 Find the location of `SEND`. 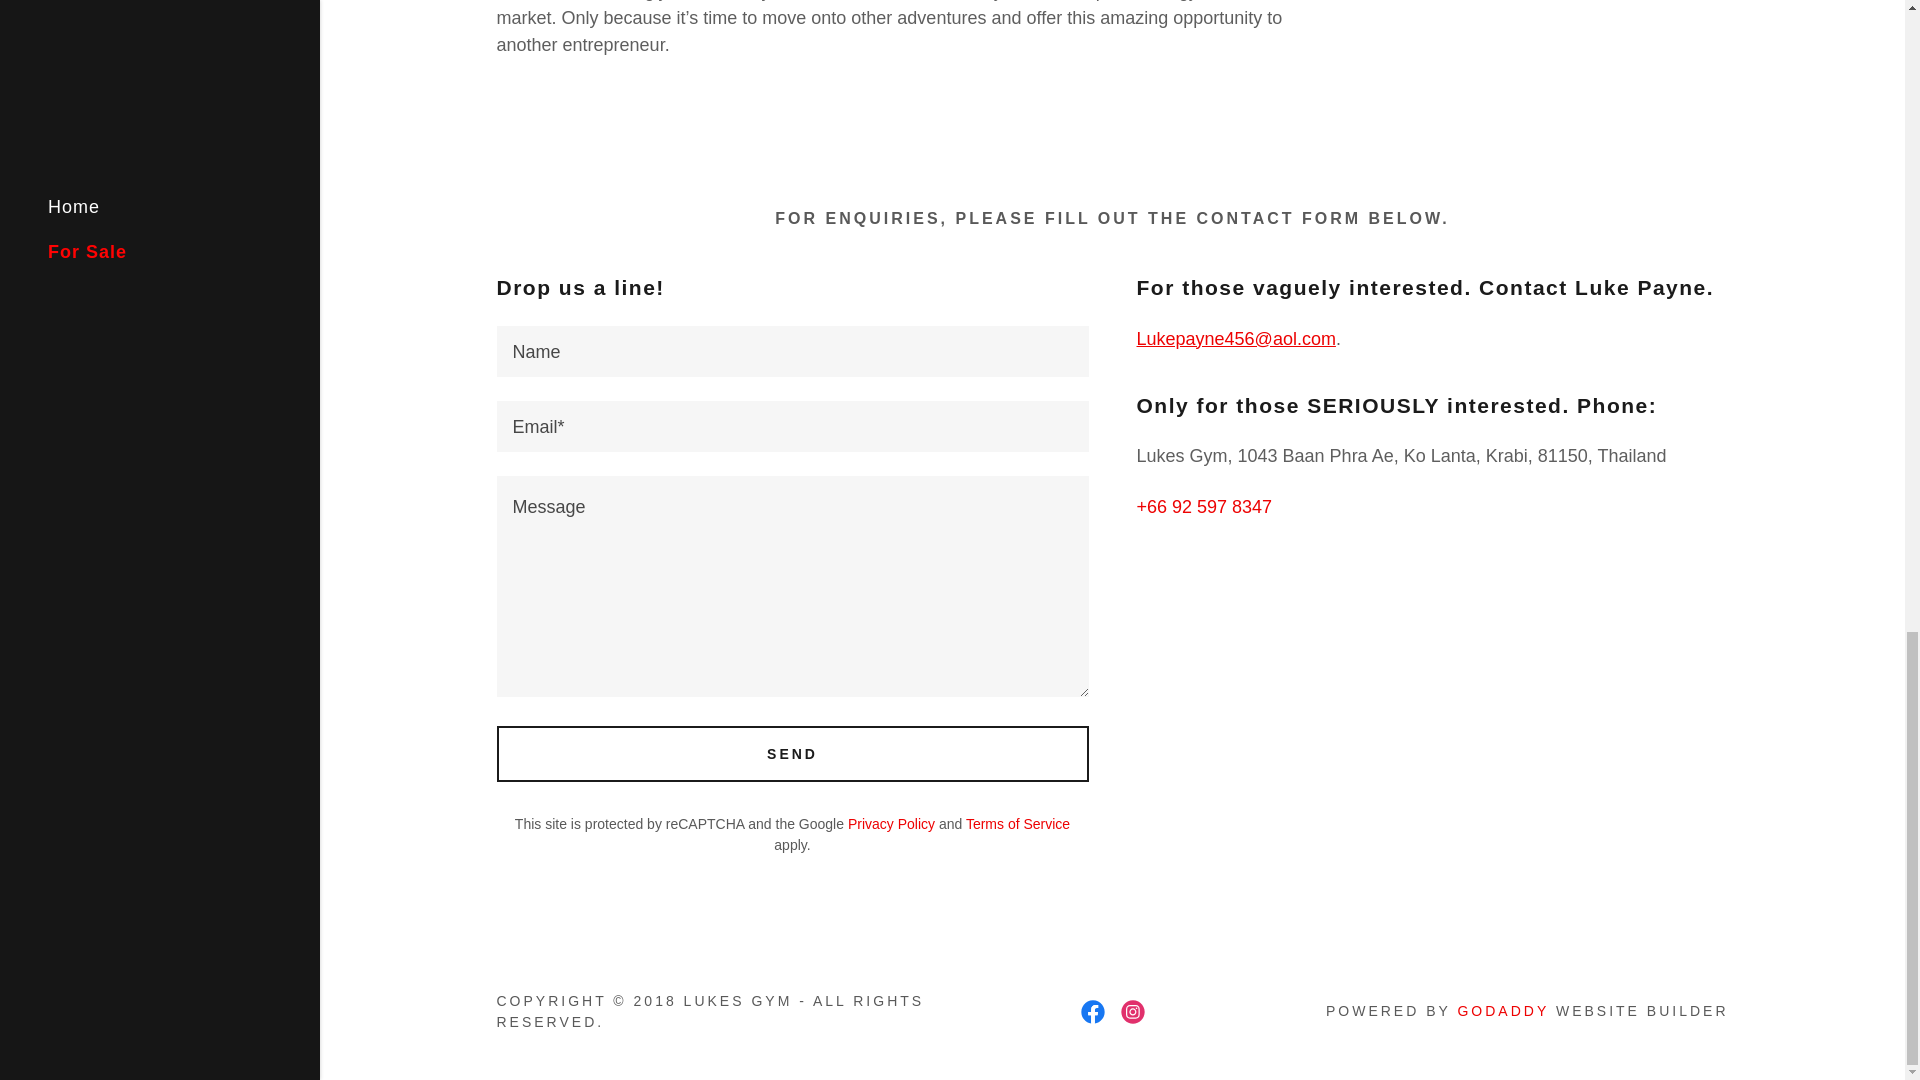

SEND is located at coordinates (792, 752).